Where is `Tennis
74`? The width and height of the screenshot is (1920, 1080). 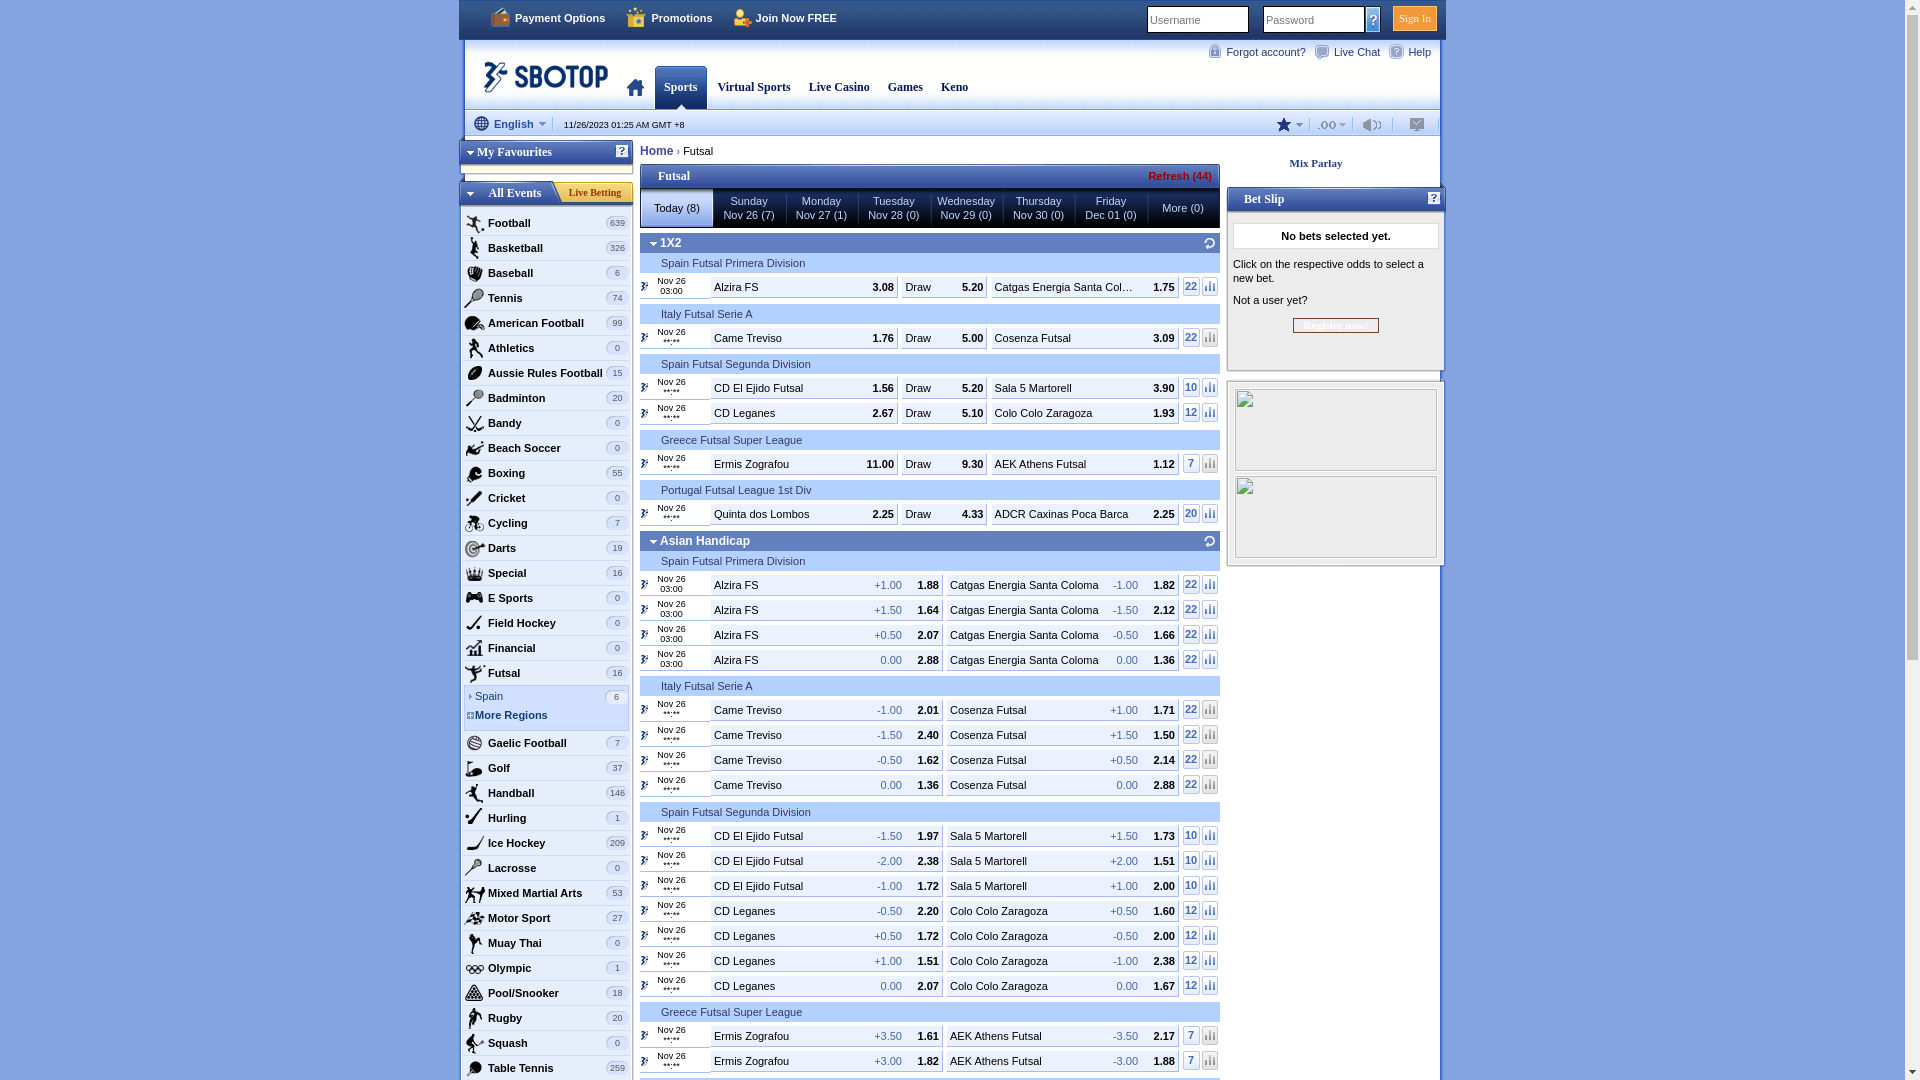
Tennis
74 is located at coordinates (546, 298).